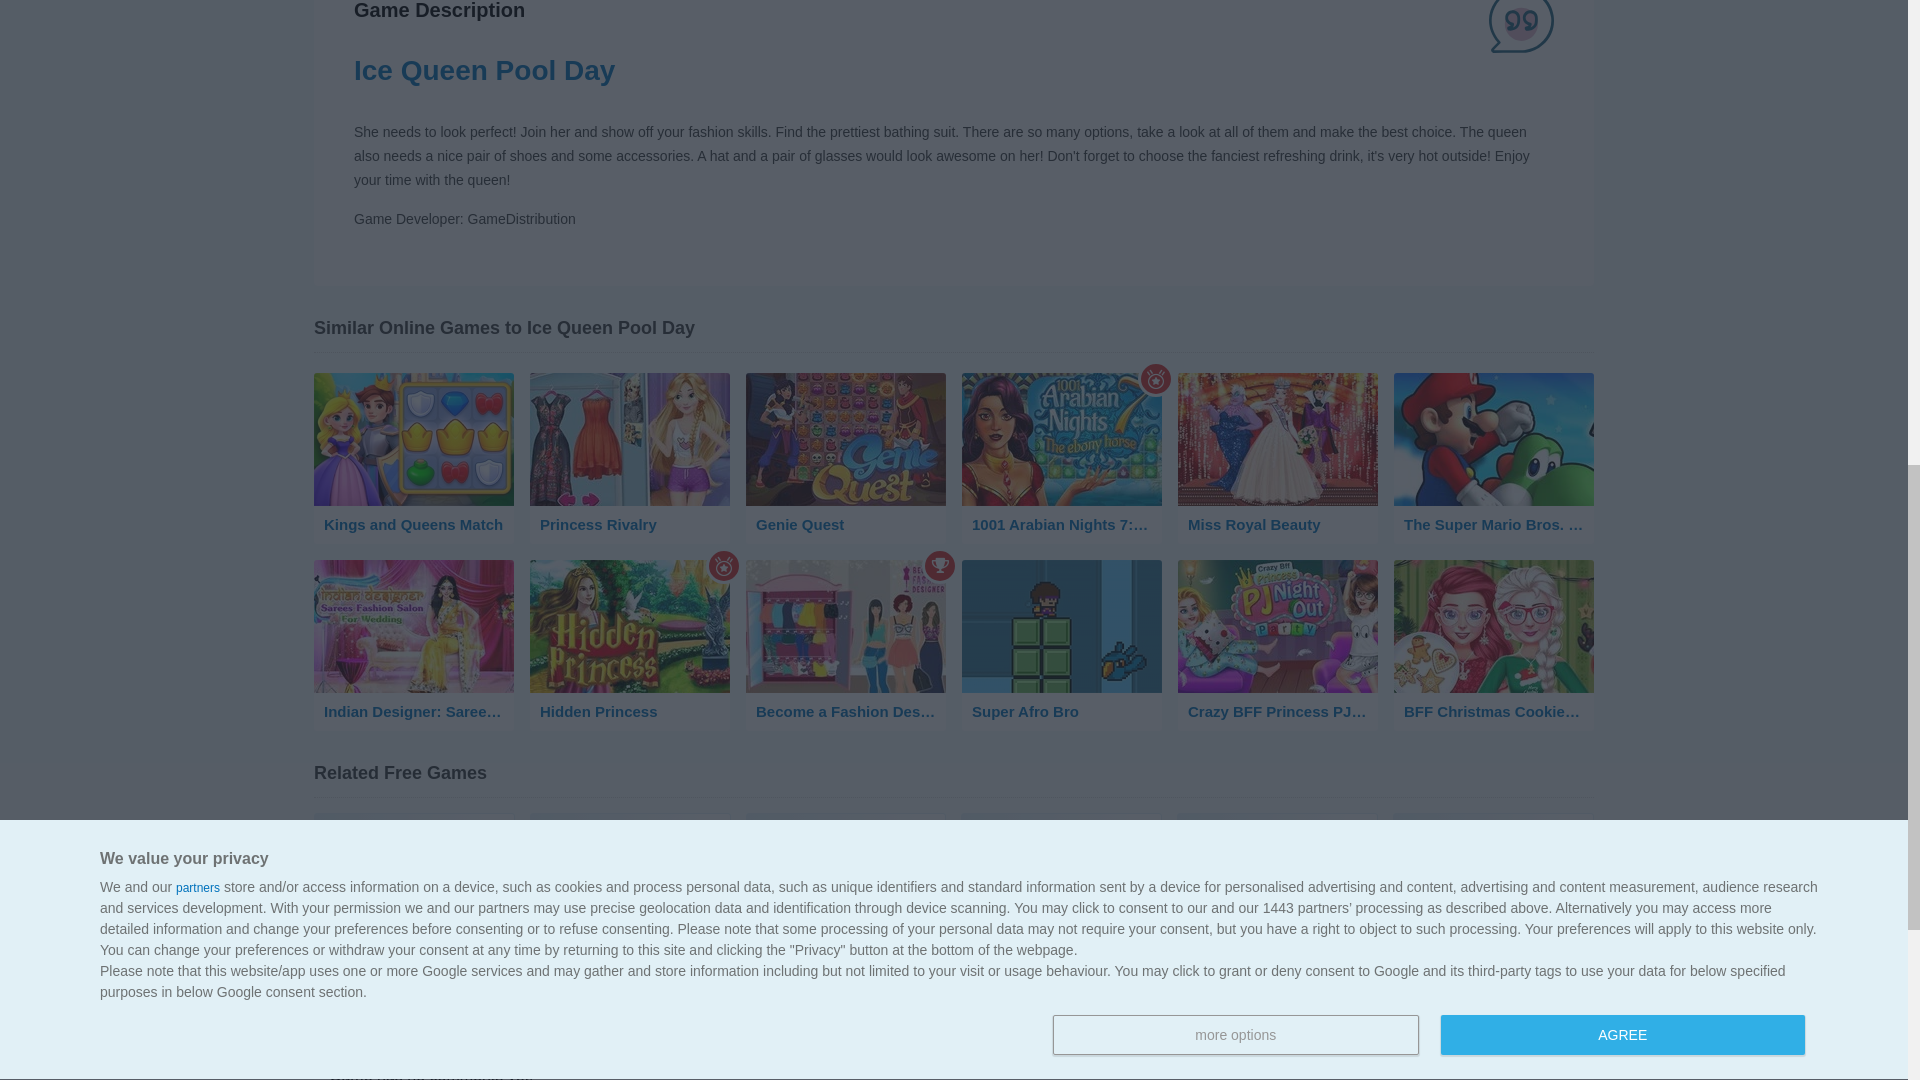  Describe the element at coordinates (846, 847) in the screenshot. I see `Princess Games` at that location.